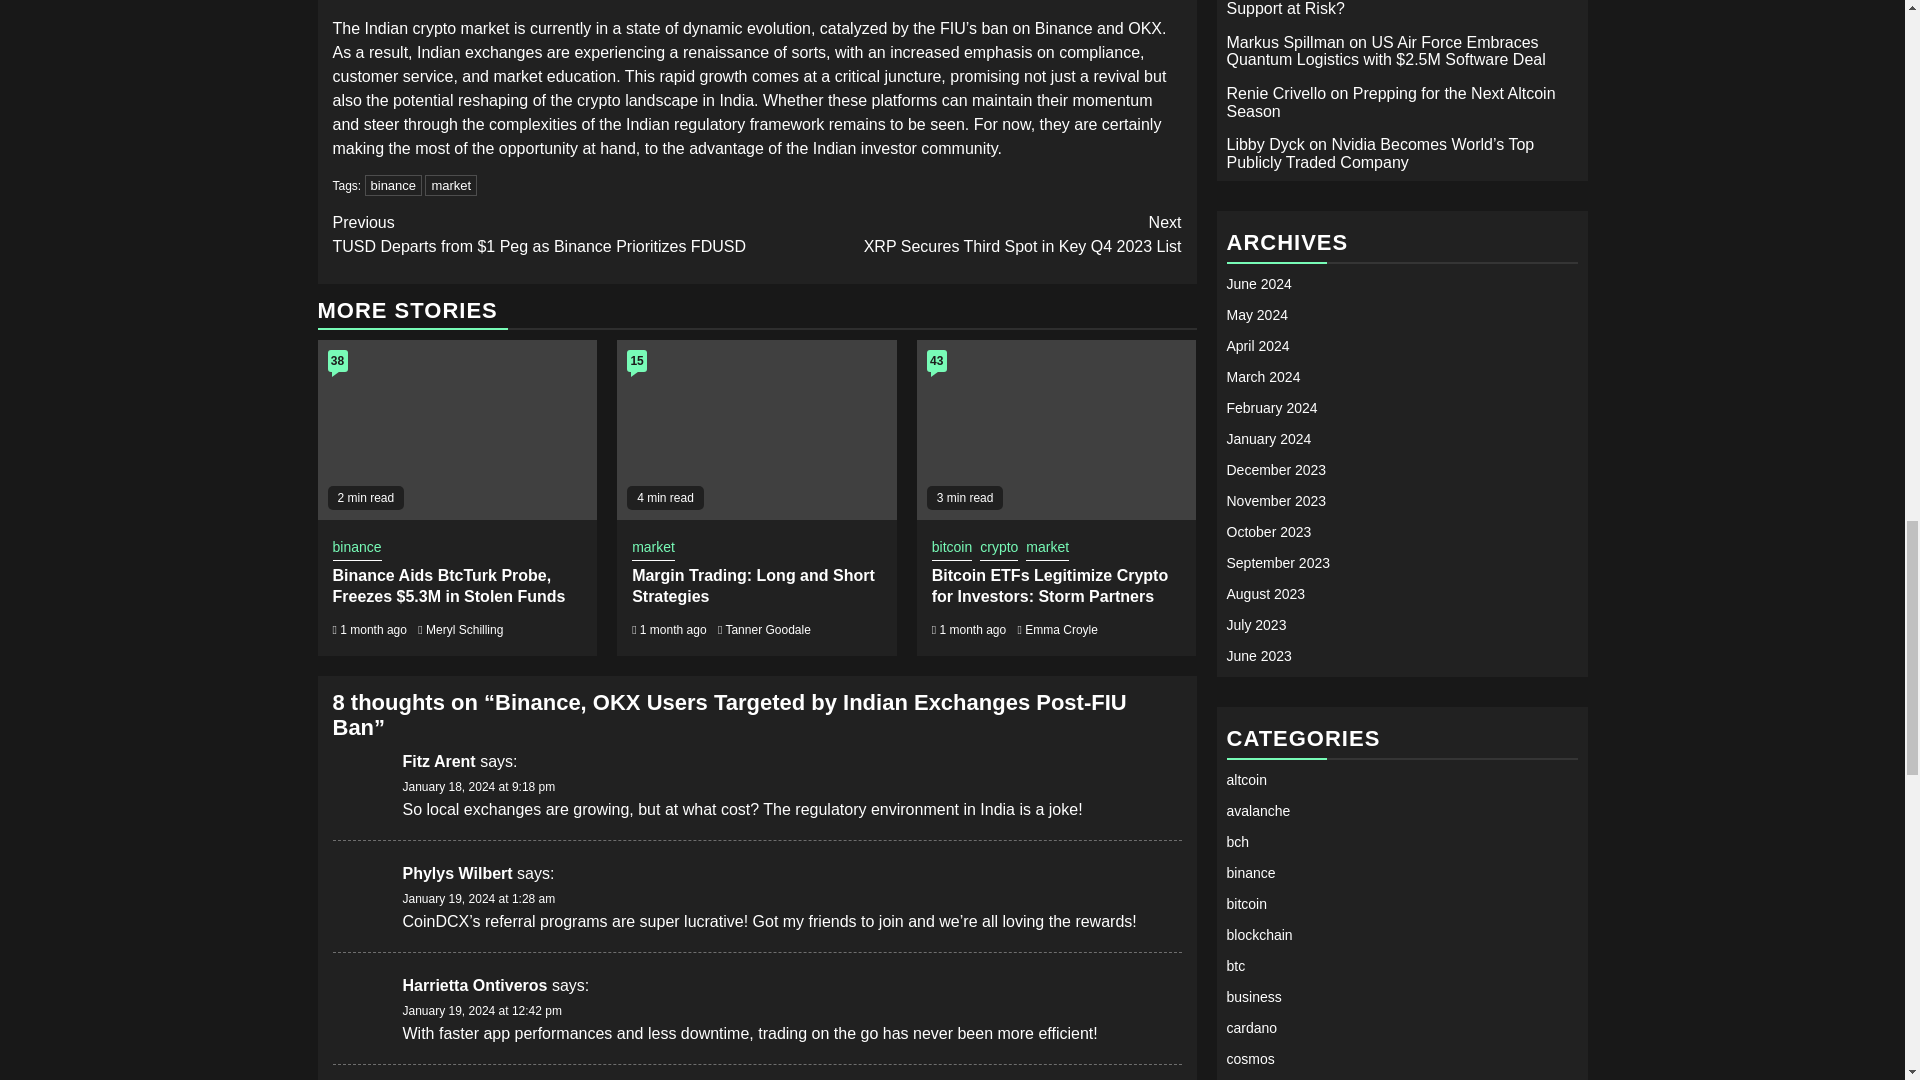  I want to click on January 19, 2024 at 1:28 am, so click(478, 899).